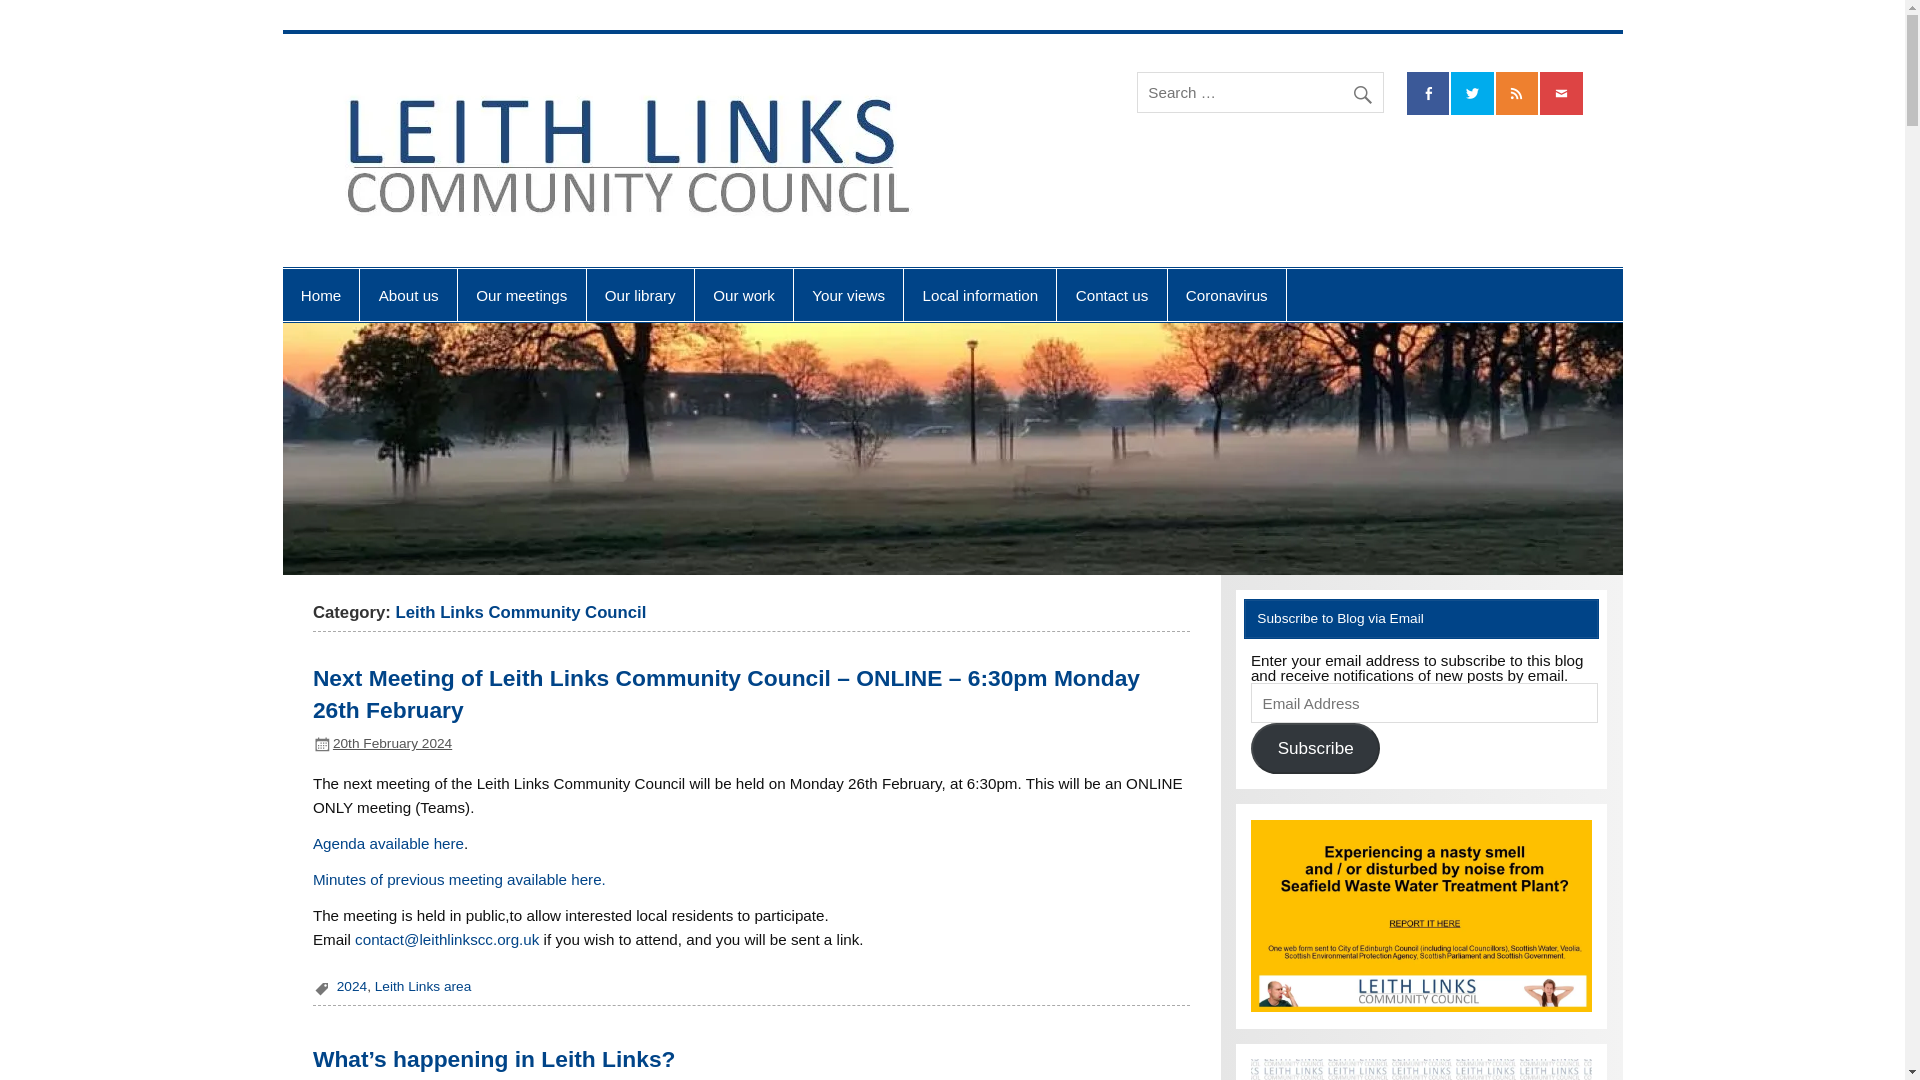  I want to click on Our meetings, so click(522, 294).